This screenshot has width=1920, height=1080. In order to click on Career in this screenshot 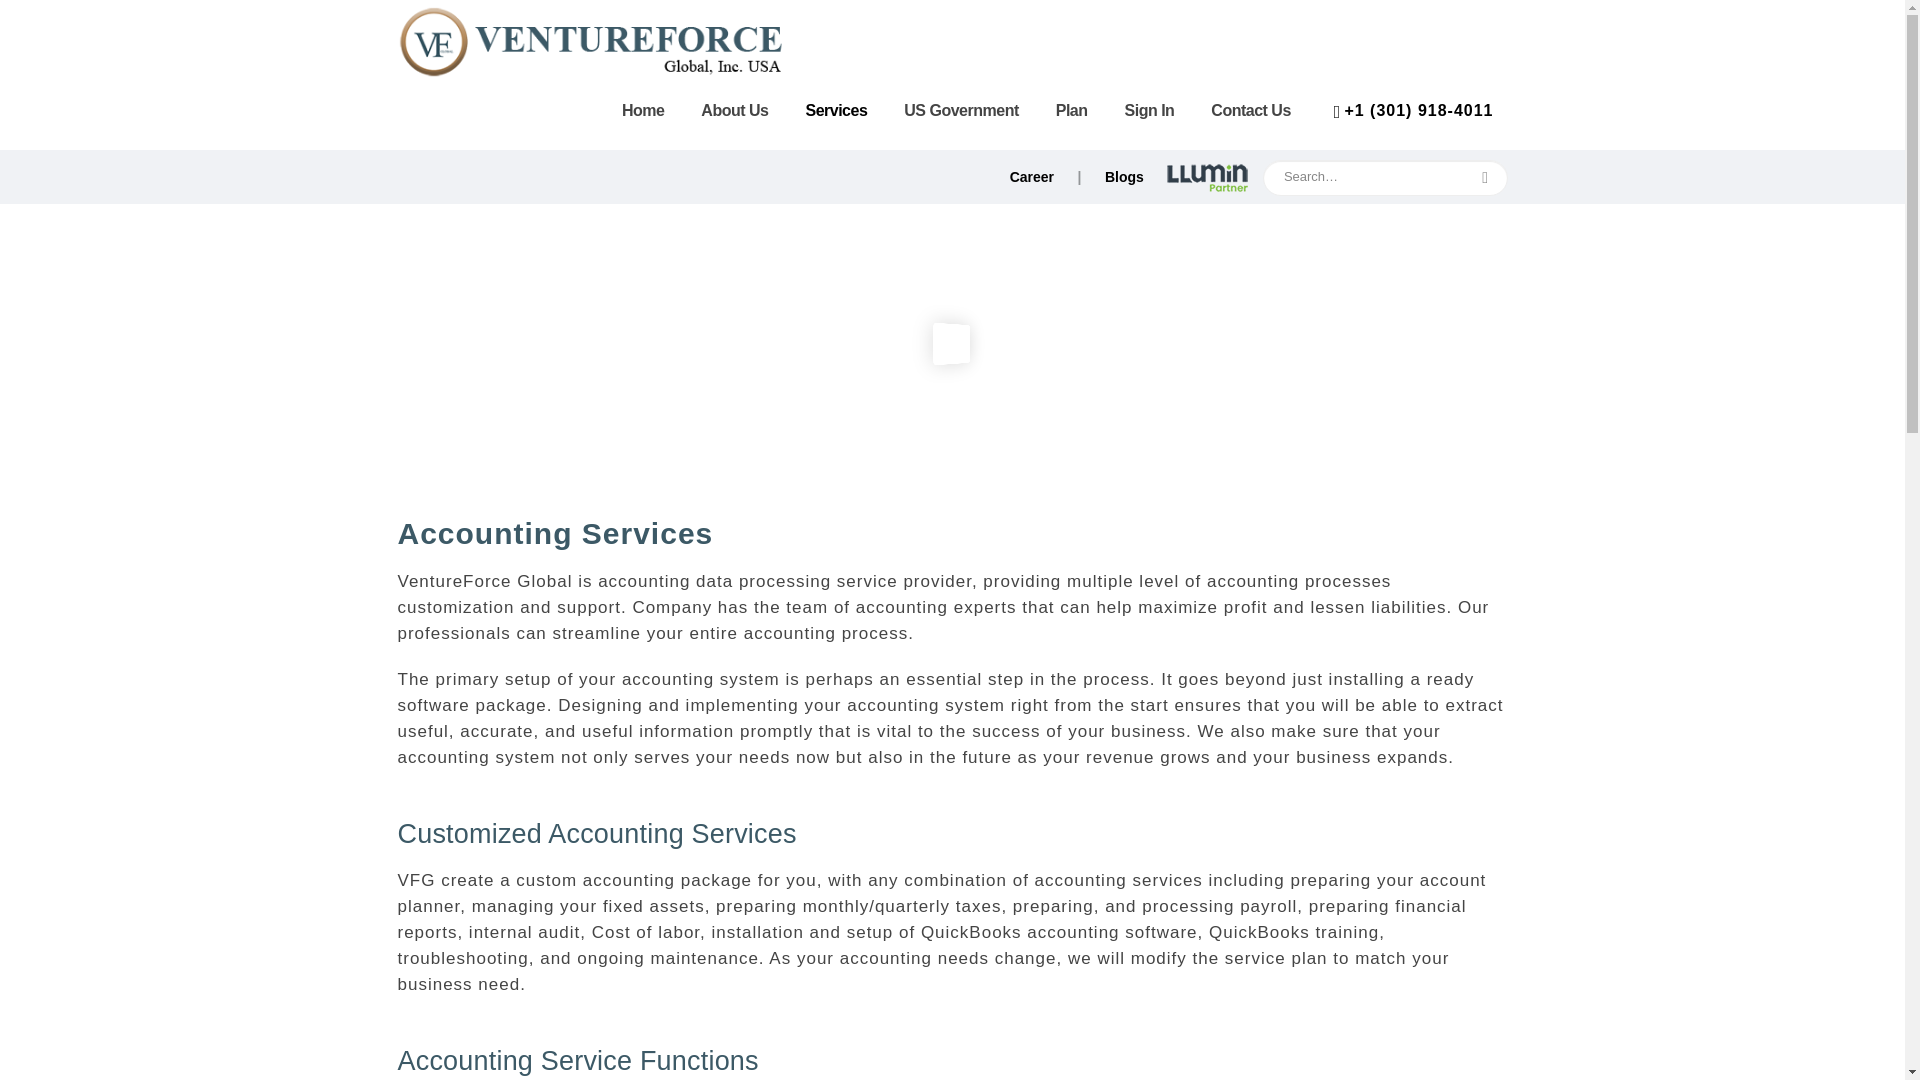, I will do `click(1032, 176)`.